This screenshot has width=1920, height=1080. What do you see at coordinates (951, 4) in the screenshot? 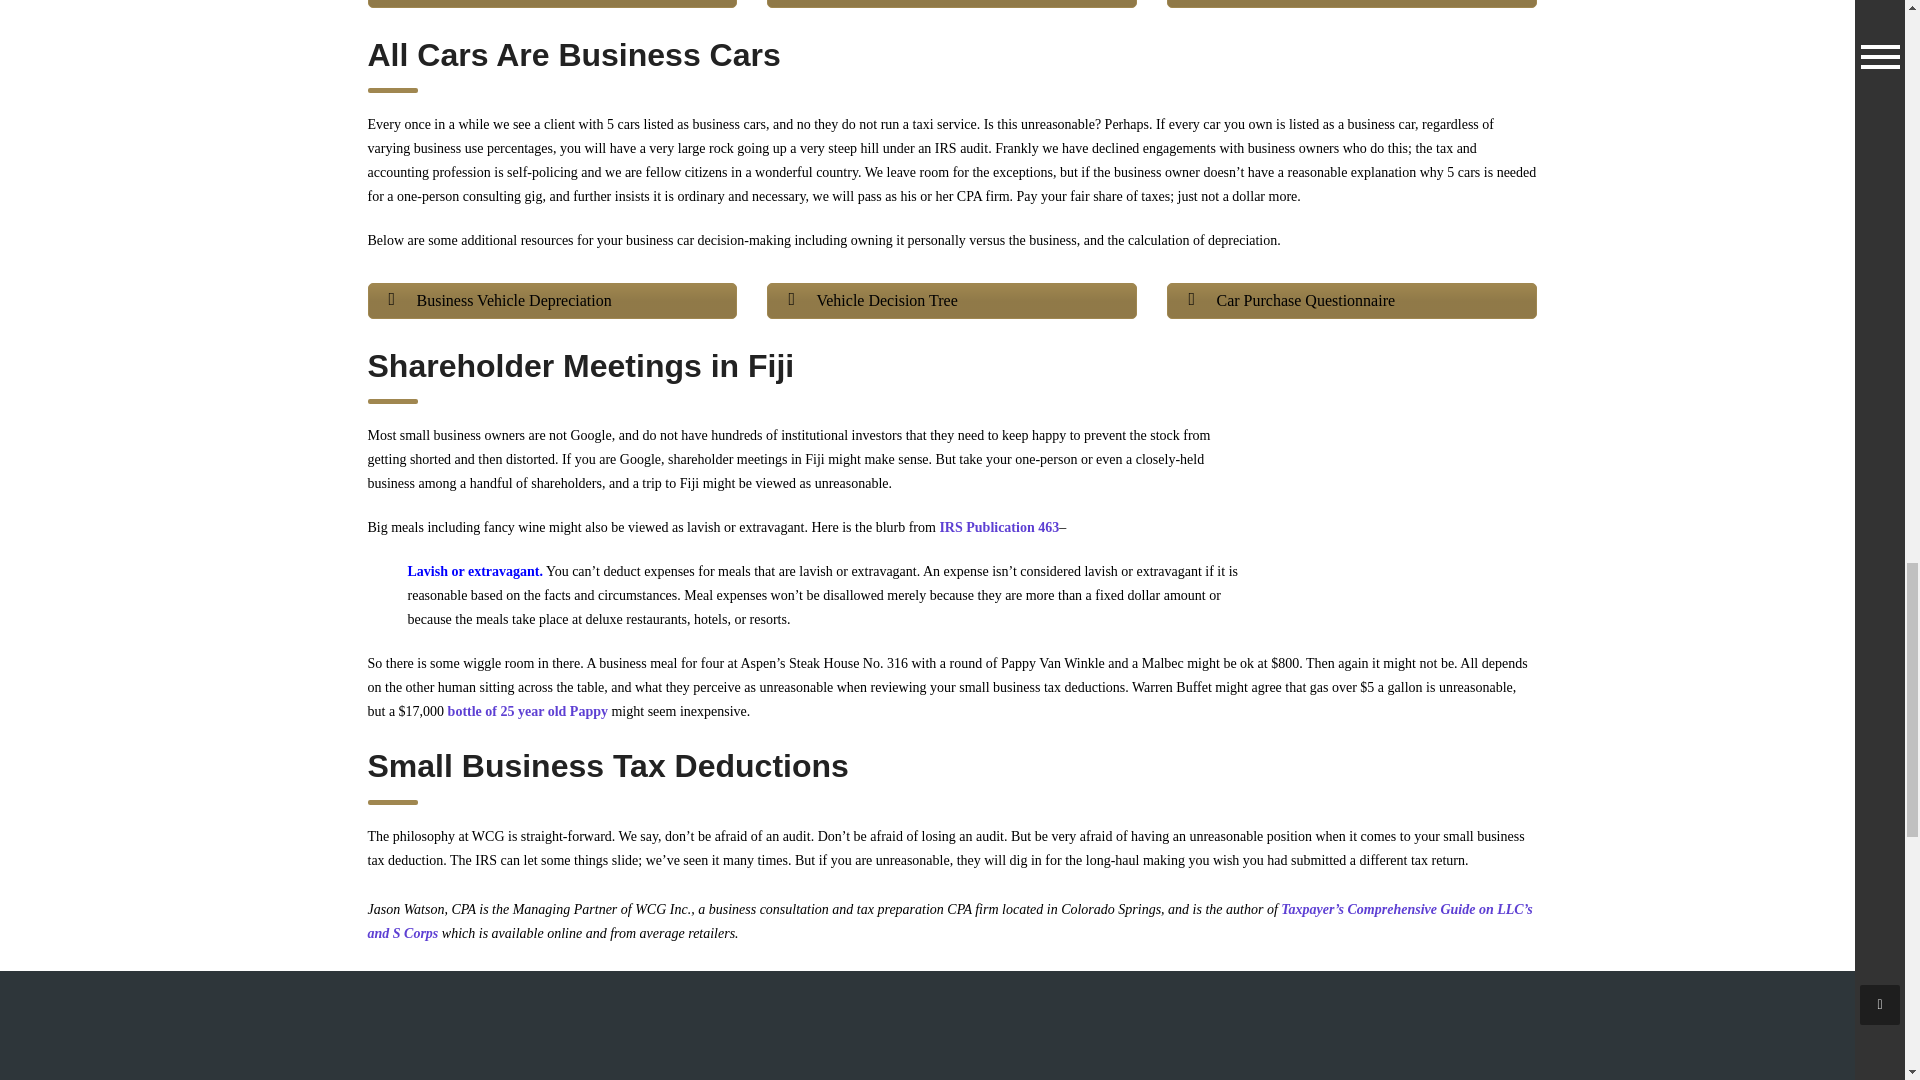
I see `Home Office Depreciation` at bounding box center [951, 4].